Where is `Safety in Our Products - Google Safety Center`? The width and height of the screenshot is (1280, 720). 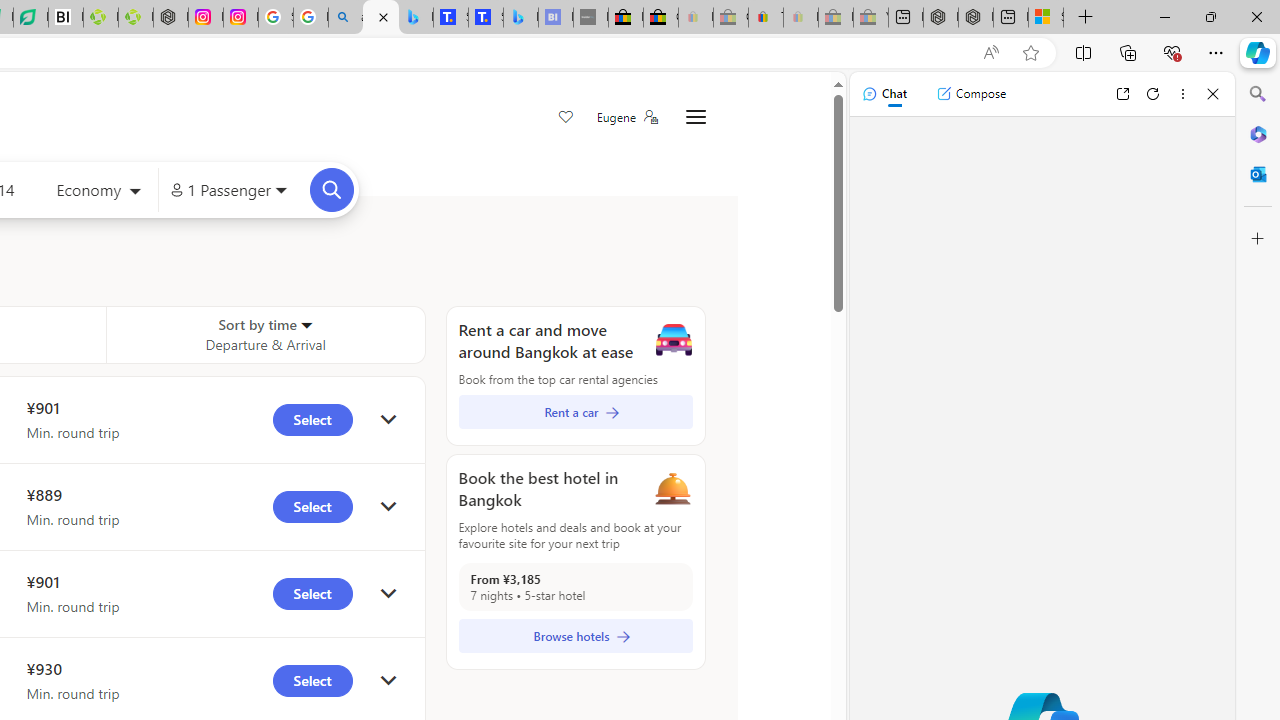
Safety in Our Products - Google Safety Center is located at coordinates (276, 18).